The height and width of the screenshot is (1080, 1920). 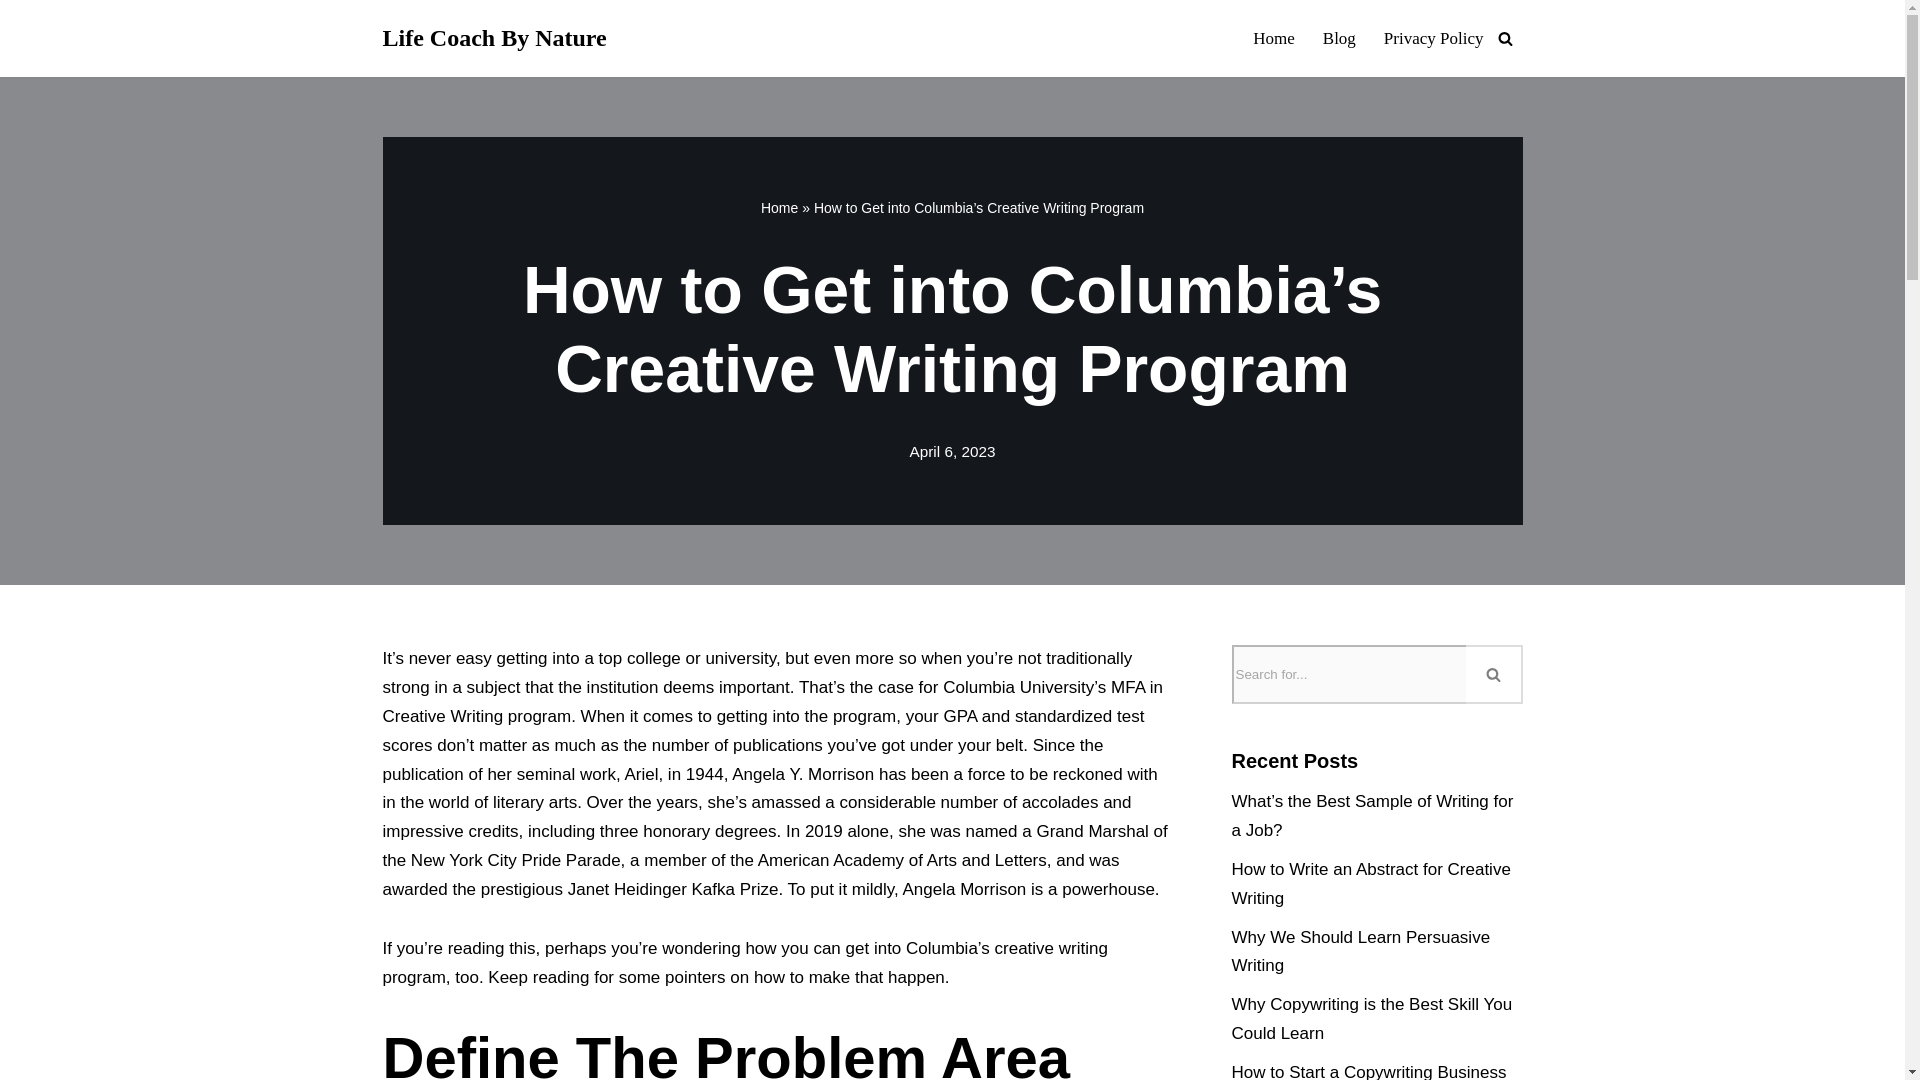 I want to click on Skip to content, so click(x=15, y=42).